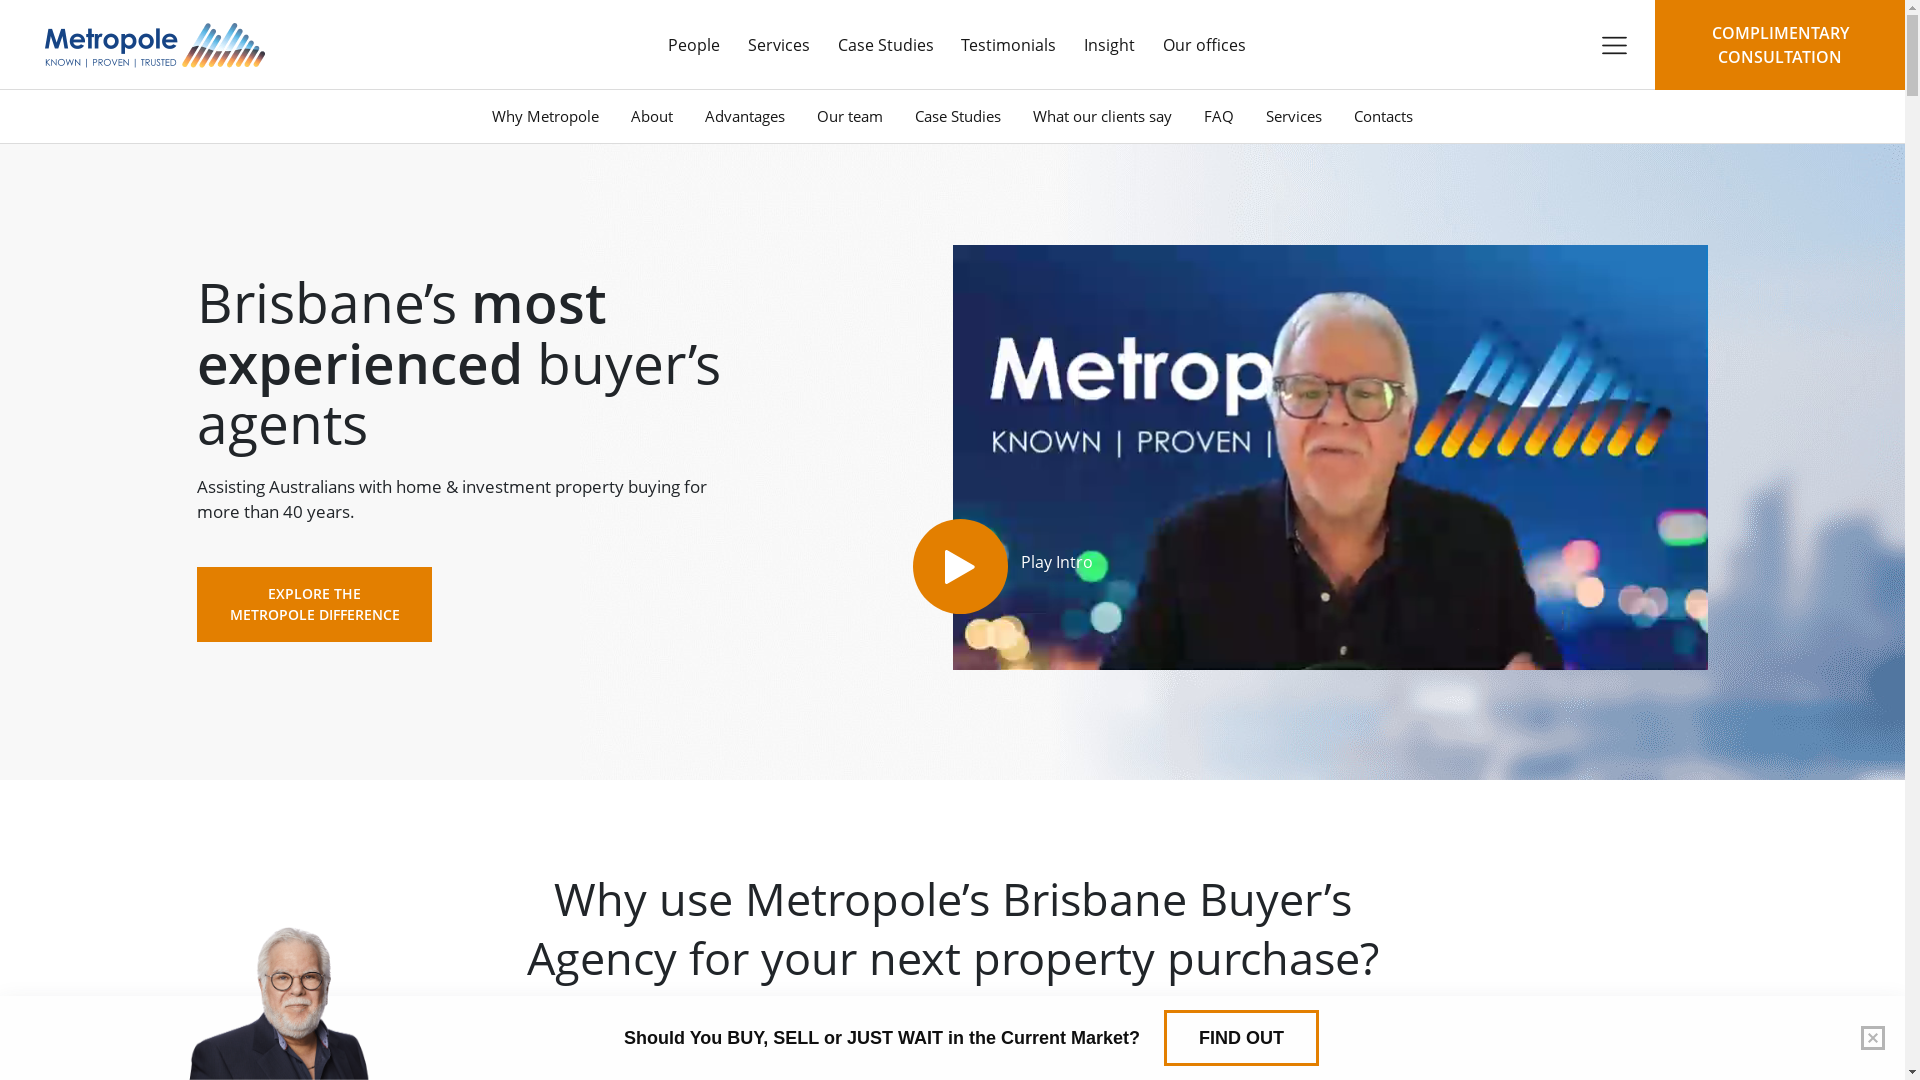  What do you see at coordinates (886, 45) in the screenshot?
I see `Case Studies` at bounding box center [886, 45].